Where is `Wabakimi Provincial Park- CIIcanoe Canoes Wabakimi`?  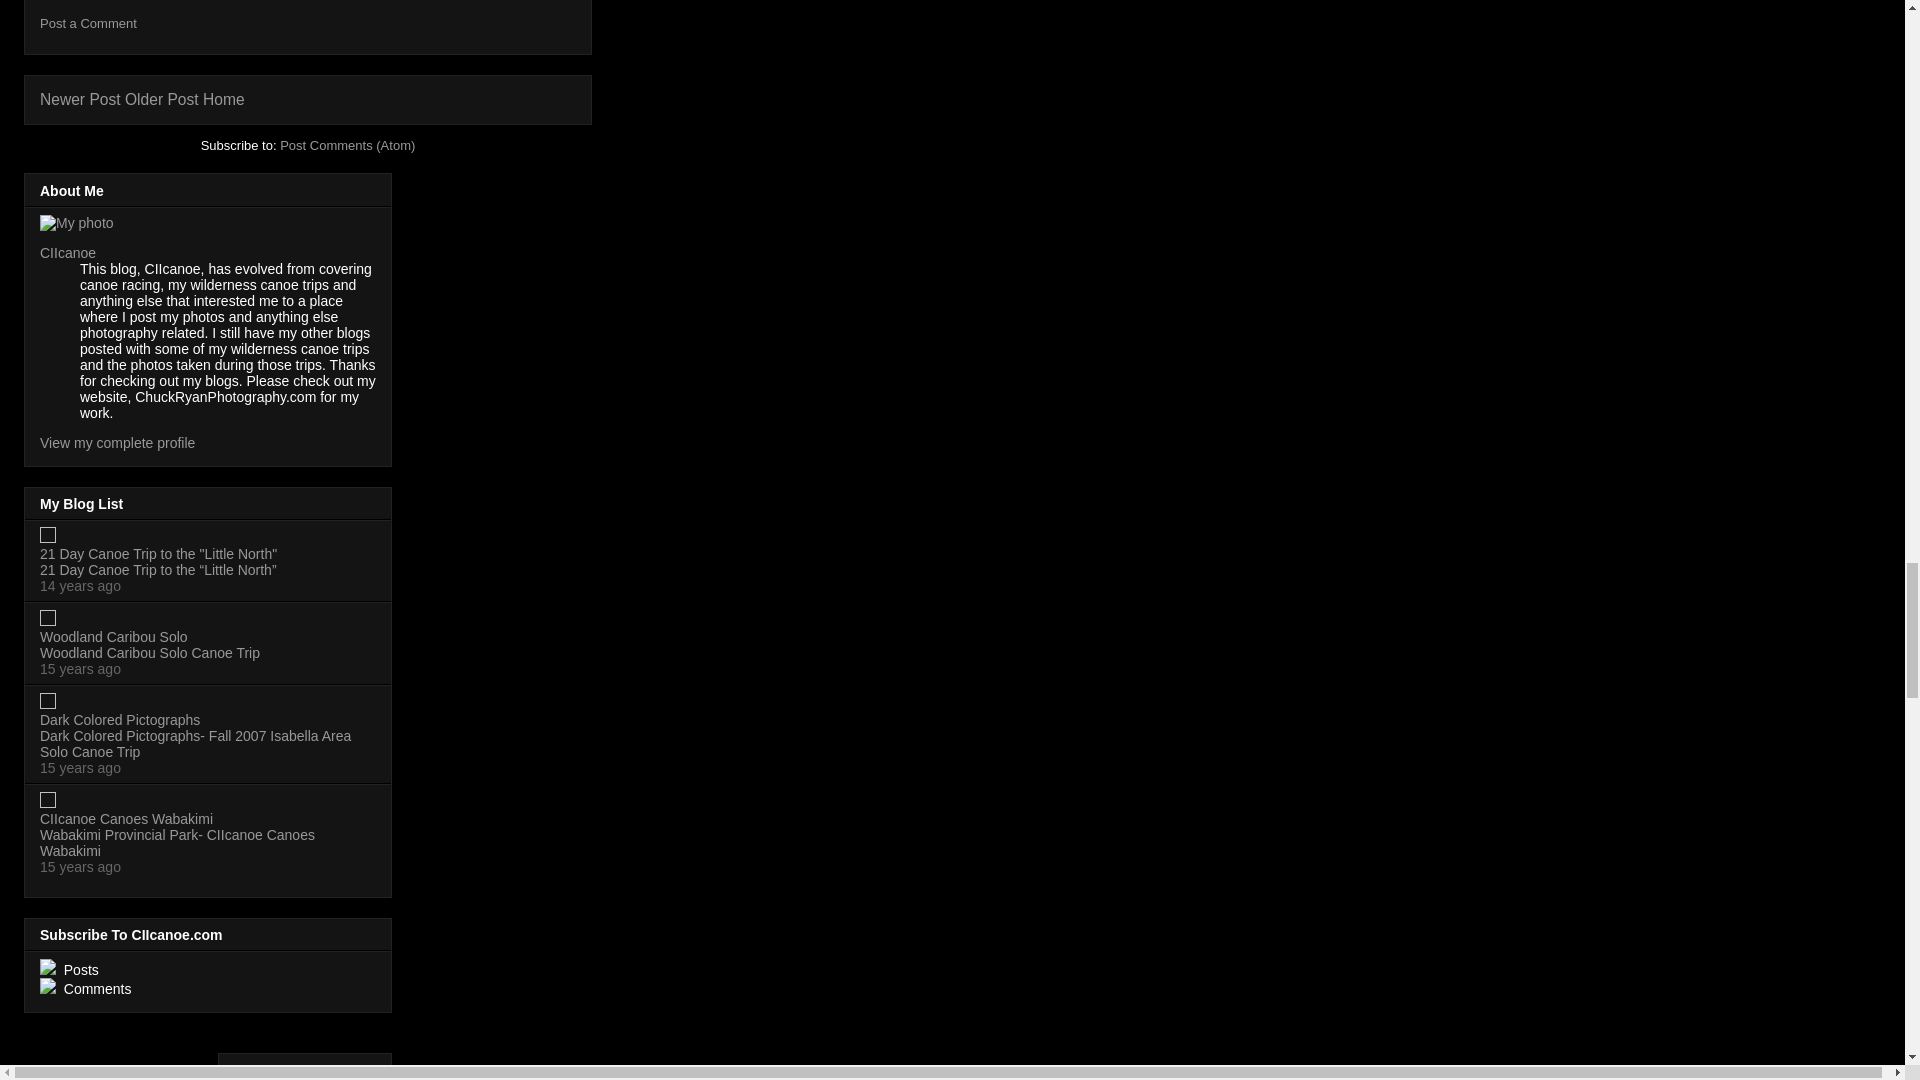 Wabakimi Provincial Park- CIIcanoe Canoes Wabakimi is located at coordinates (177, 842).